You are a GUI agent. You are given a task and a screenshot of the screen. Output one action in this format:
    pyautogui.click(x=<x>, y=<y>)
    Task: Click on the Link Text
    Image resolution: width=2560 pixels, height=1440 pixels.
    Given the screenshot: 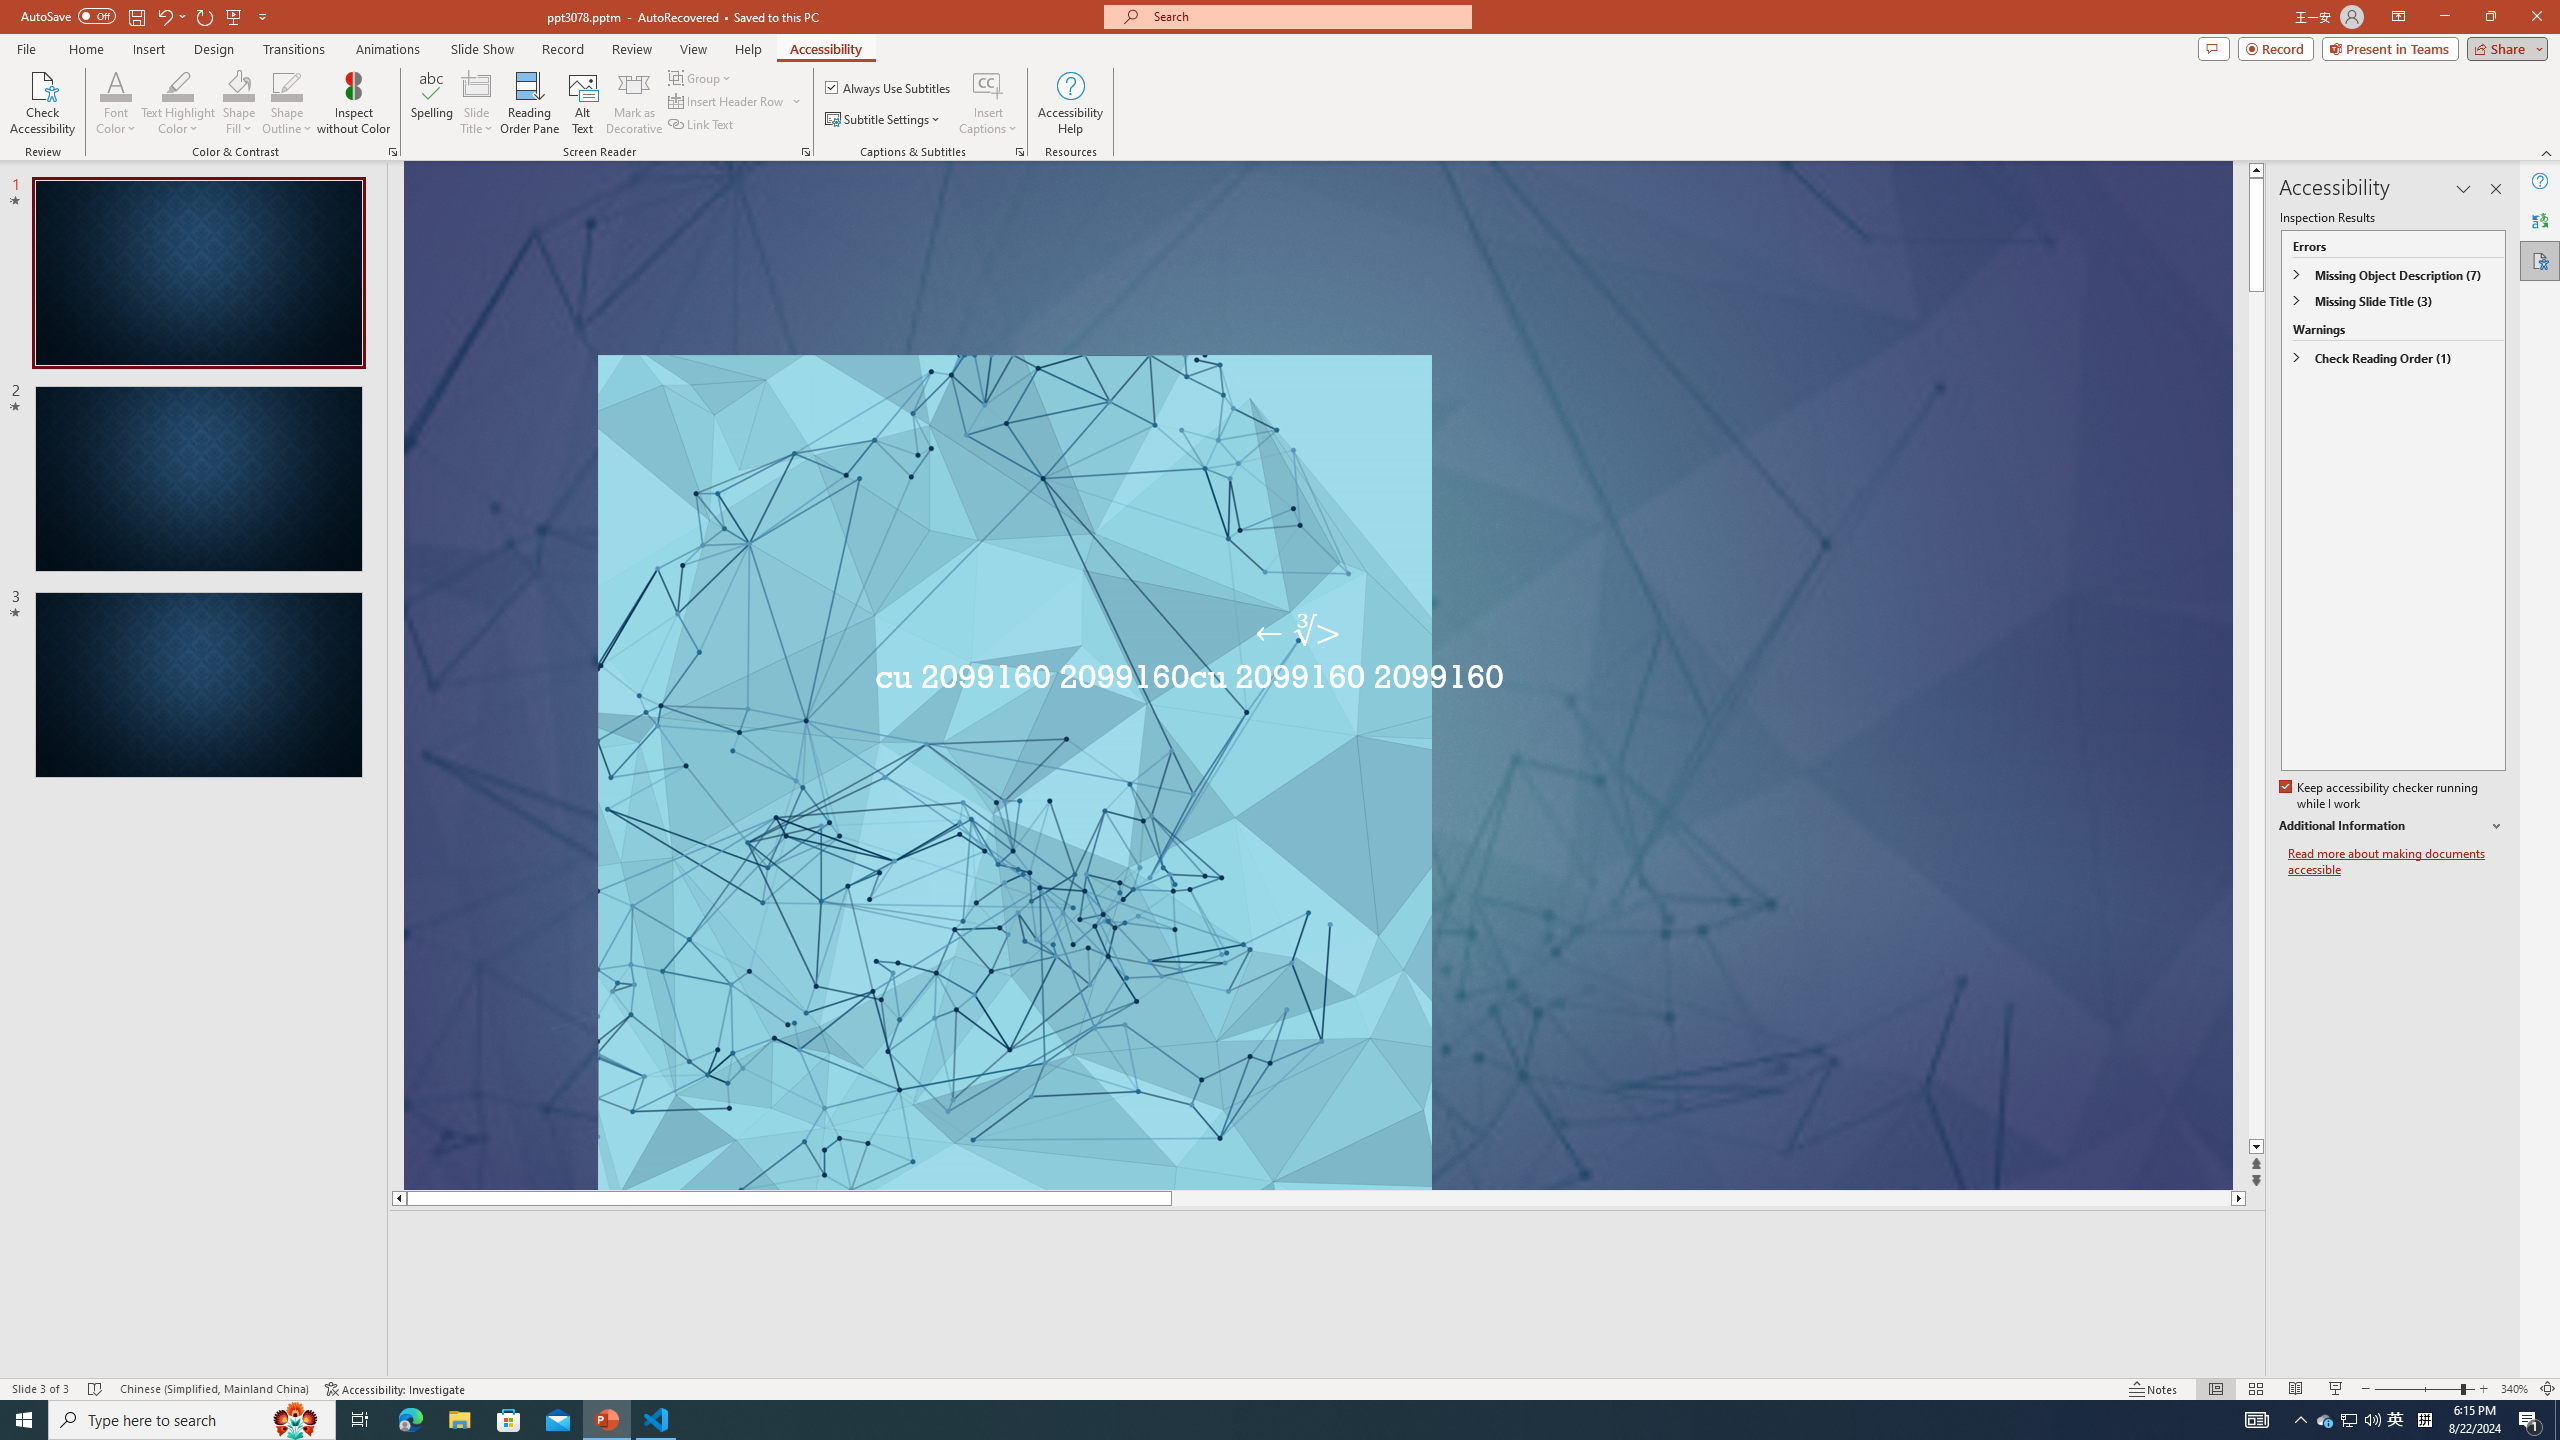 What is the action you would take?
    pyautogui.click(x=702, y=124)
    